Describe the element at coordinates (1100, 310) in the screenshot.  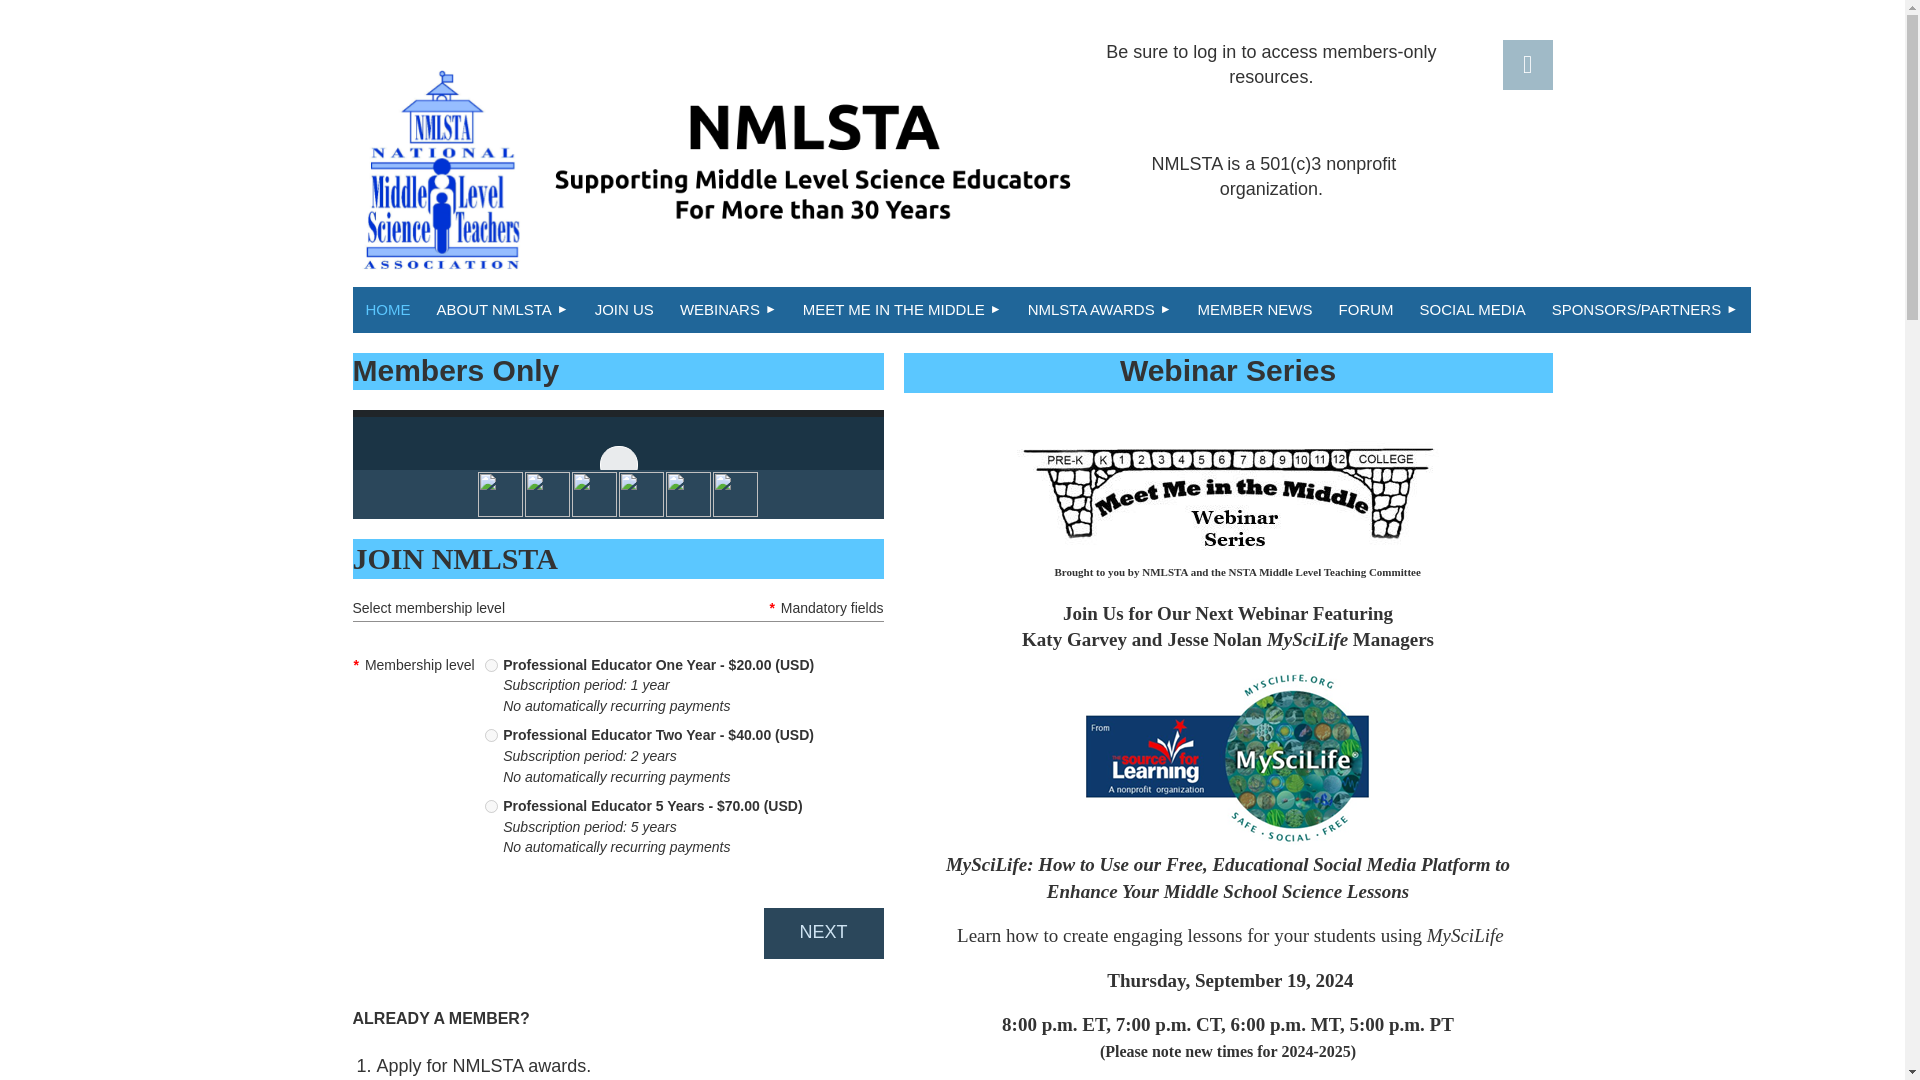
I see `NMLSTA AWARDS` at that location.